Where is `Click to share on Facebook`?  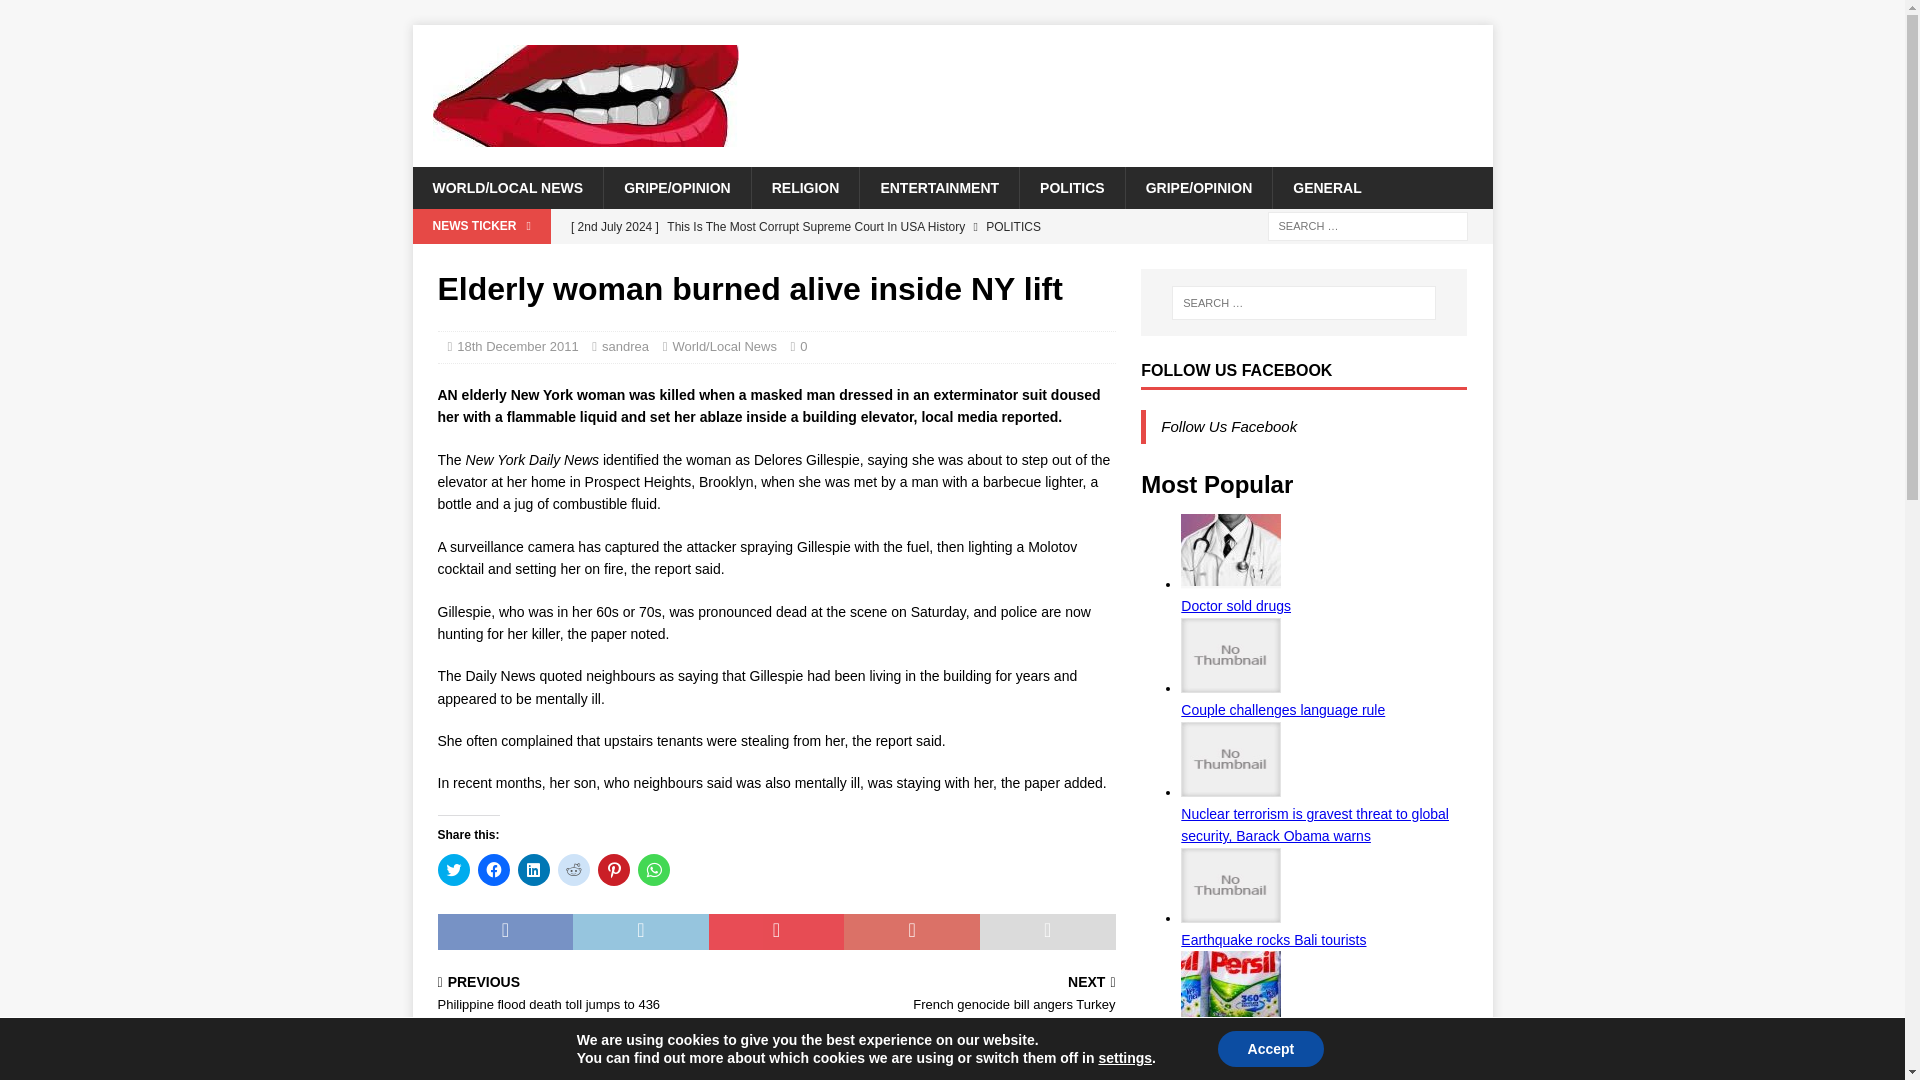
Click to share on Facebook is located at coordinates (494, 870).